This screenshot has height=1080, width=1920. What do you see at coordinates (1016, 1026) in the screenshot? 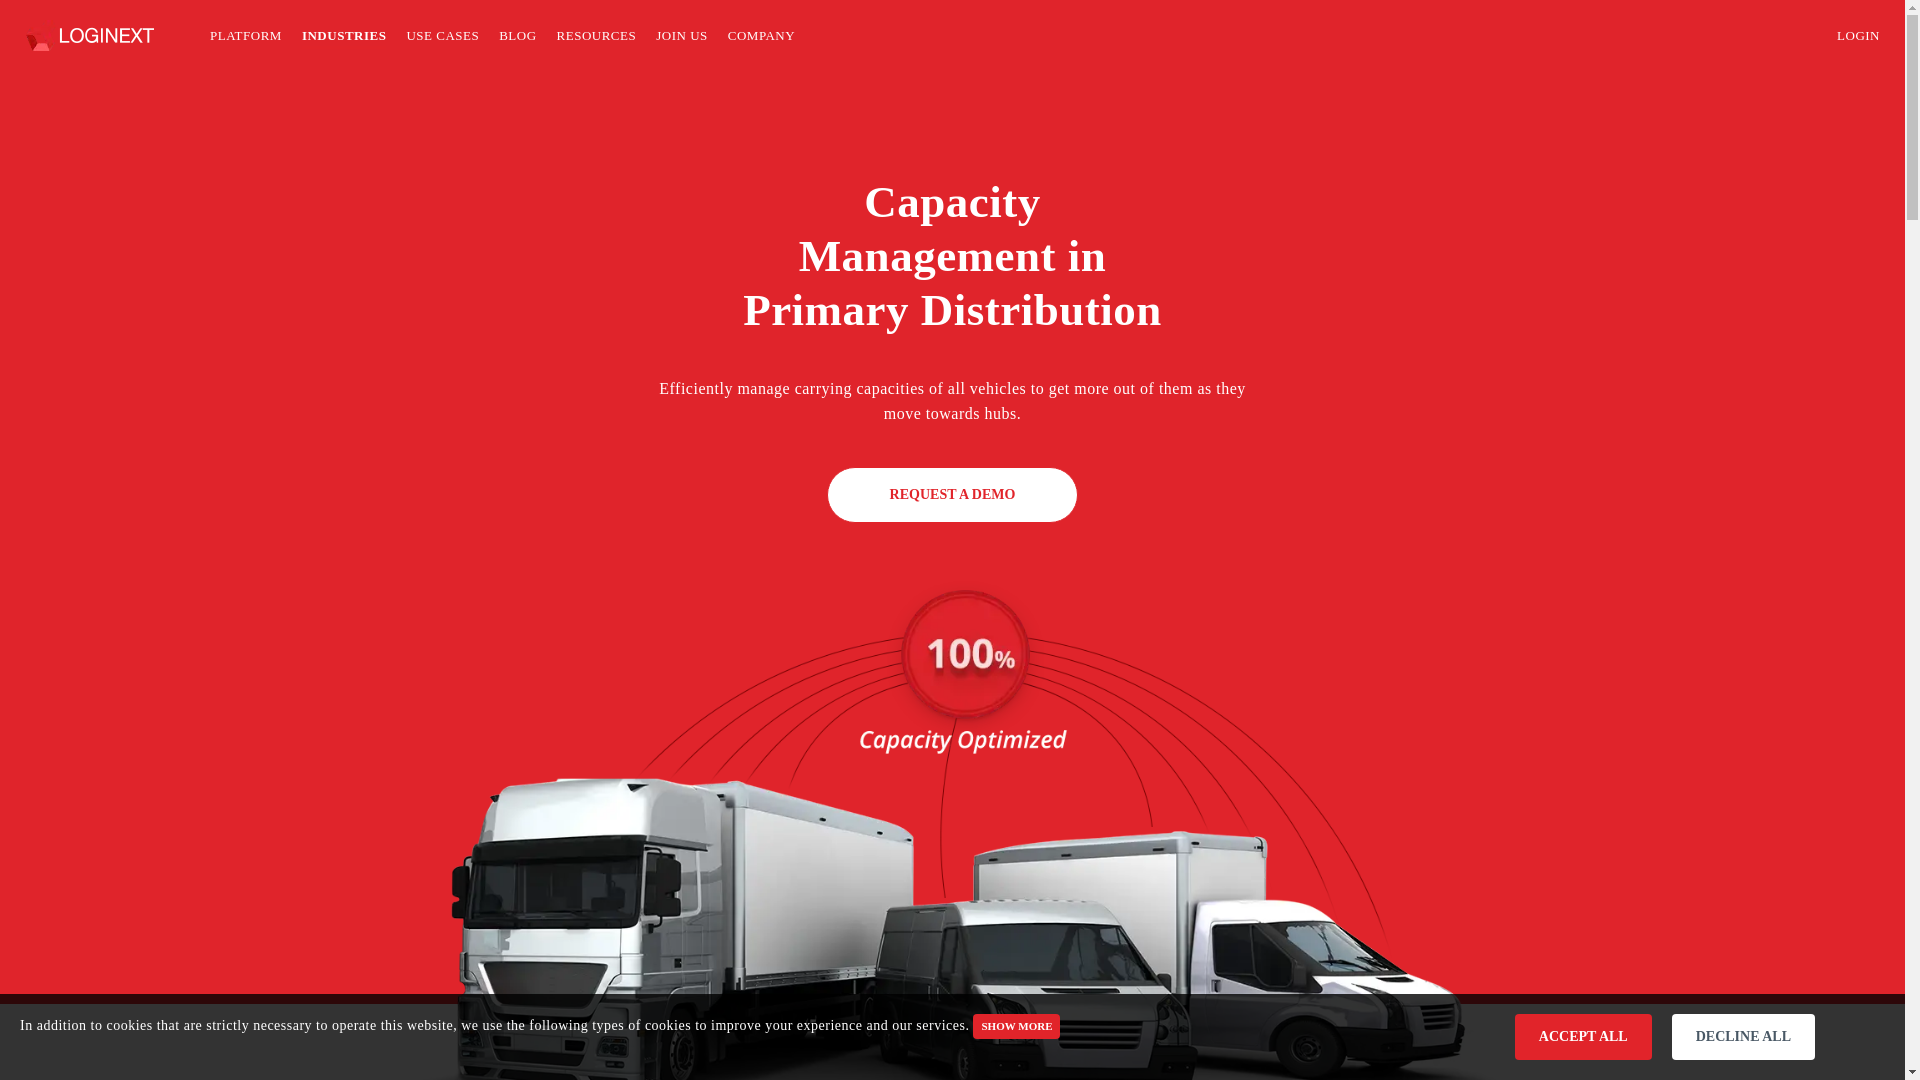
I see `SHOW MORE` at bounding box center [1016, 1026].